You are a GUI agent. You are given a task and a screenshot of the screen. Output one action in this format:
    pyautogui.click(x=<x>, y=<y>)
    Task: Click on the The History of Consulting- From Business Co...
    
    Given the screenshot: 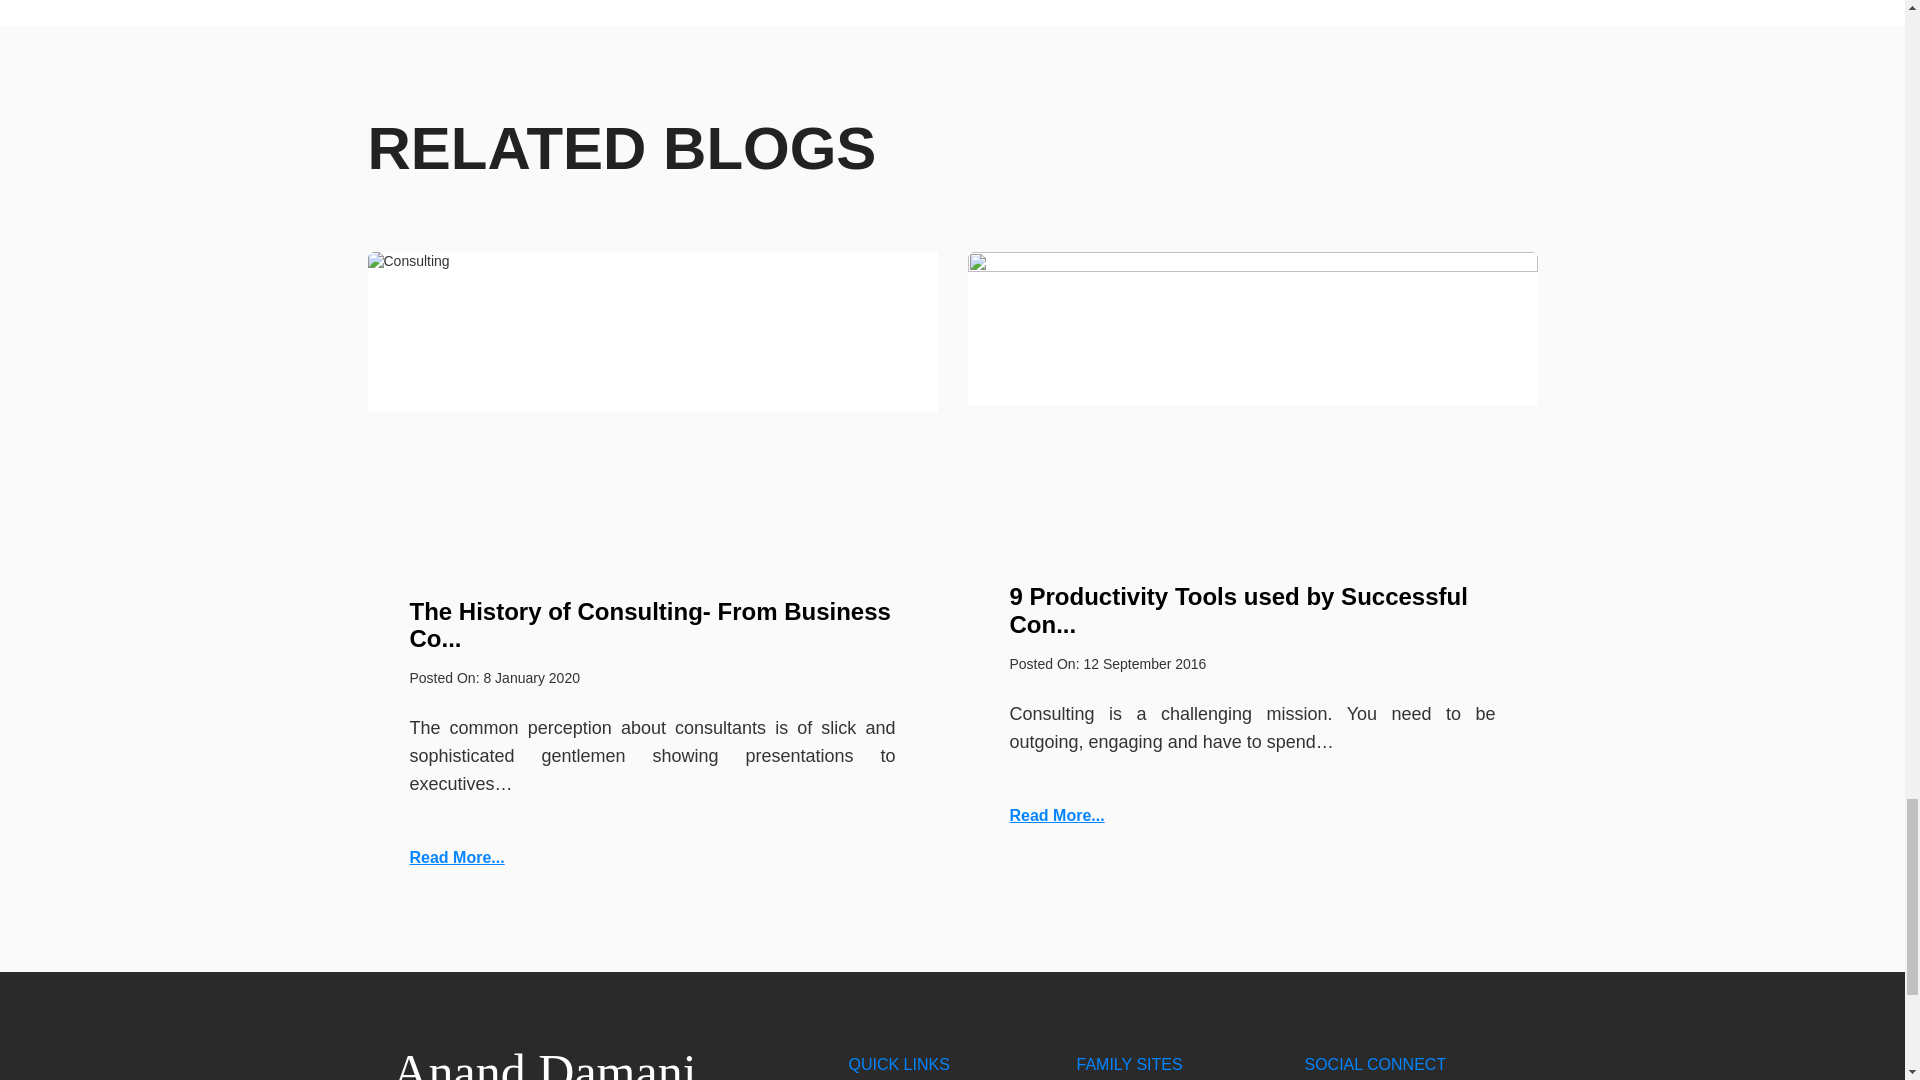 What is the action you would take?
    pyautogui.click(x=650, y=625)
    